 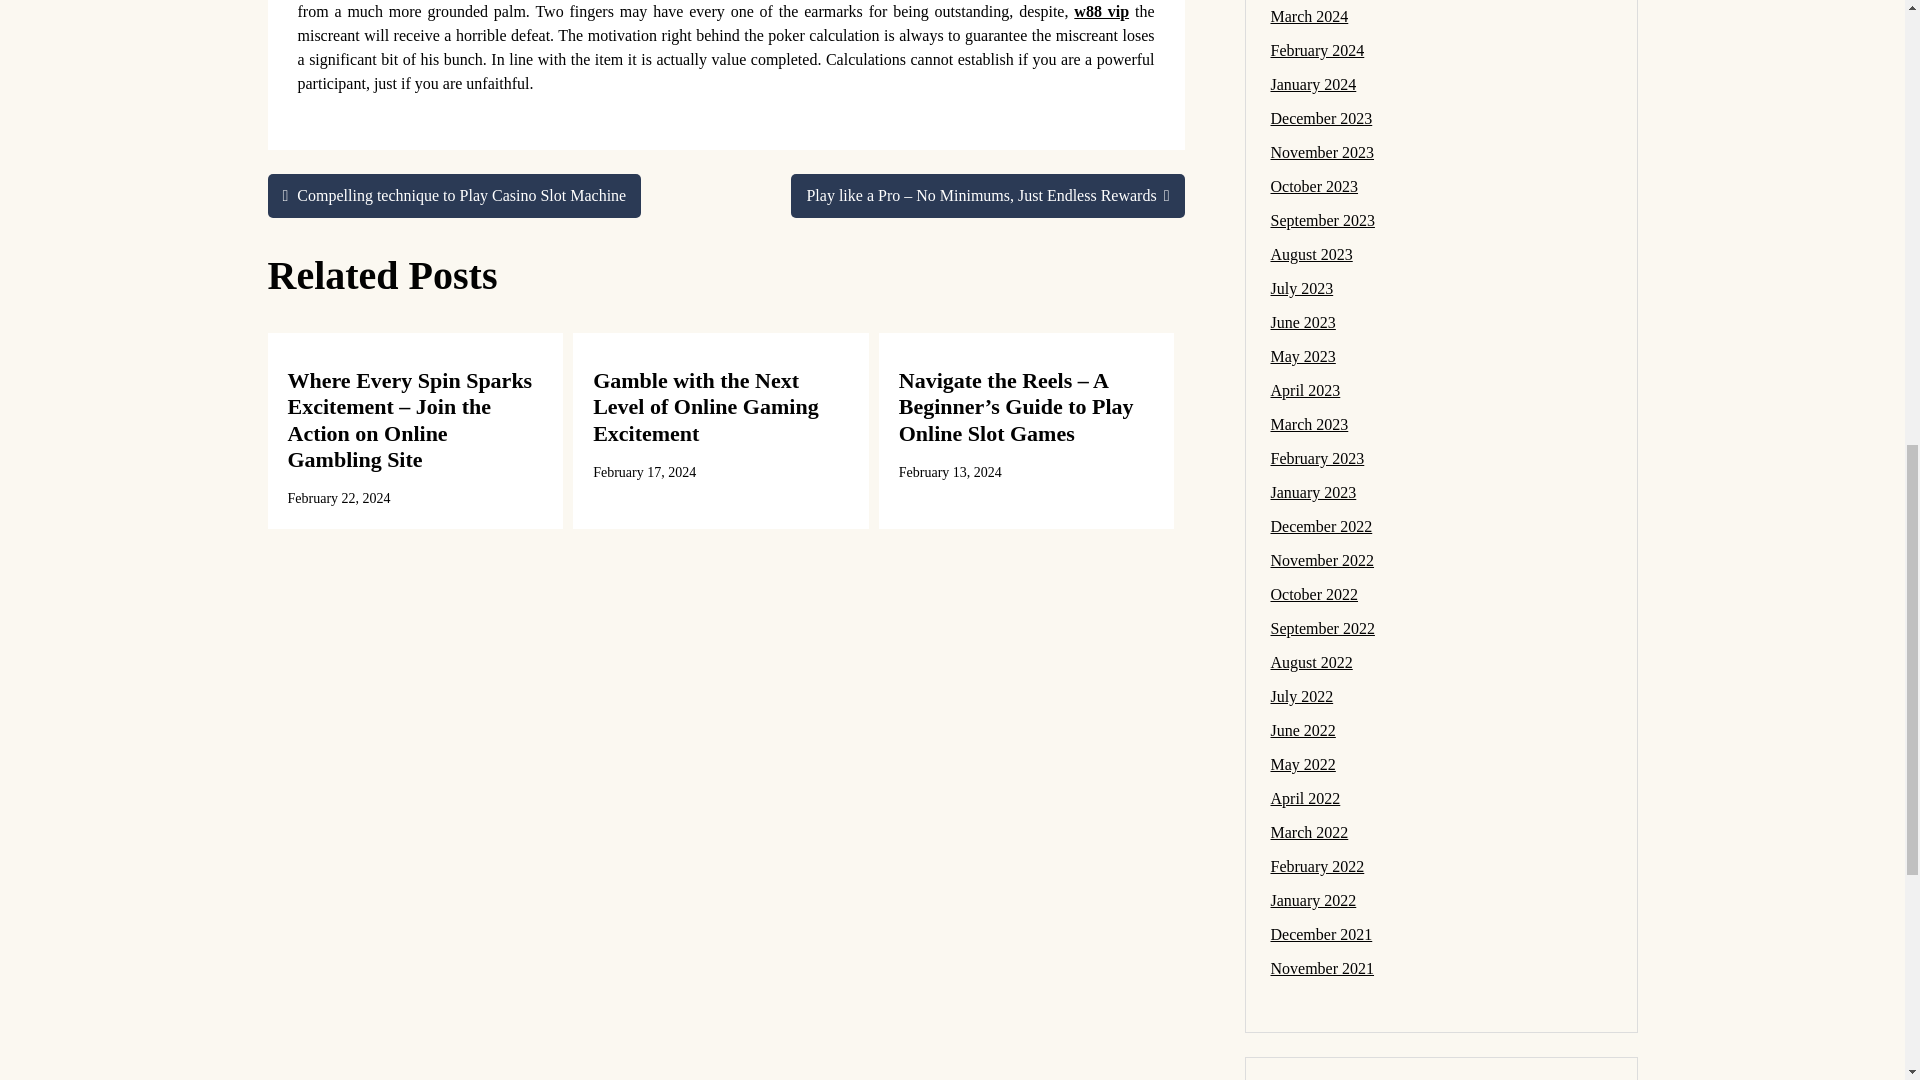 What do you see at coordinates (454, 196) in the screenshot?
I see `Compelling technique to Play Casino Slot Machine` at bounding box center [454, 196].